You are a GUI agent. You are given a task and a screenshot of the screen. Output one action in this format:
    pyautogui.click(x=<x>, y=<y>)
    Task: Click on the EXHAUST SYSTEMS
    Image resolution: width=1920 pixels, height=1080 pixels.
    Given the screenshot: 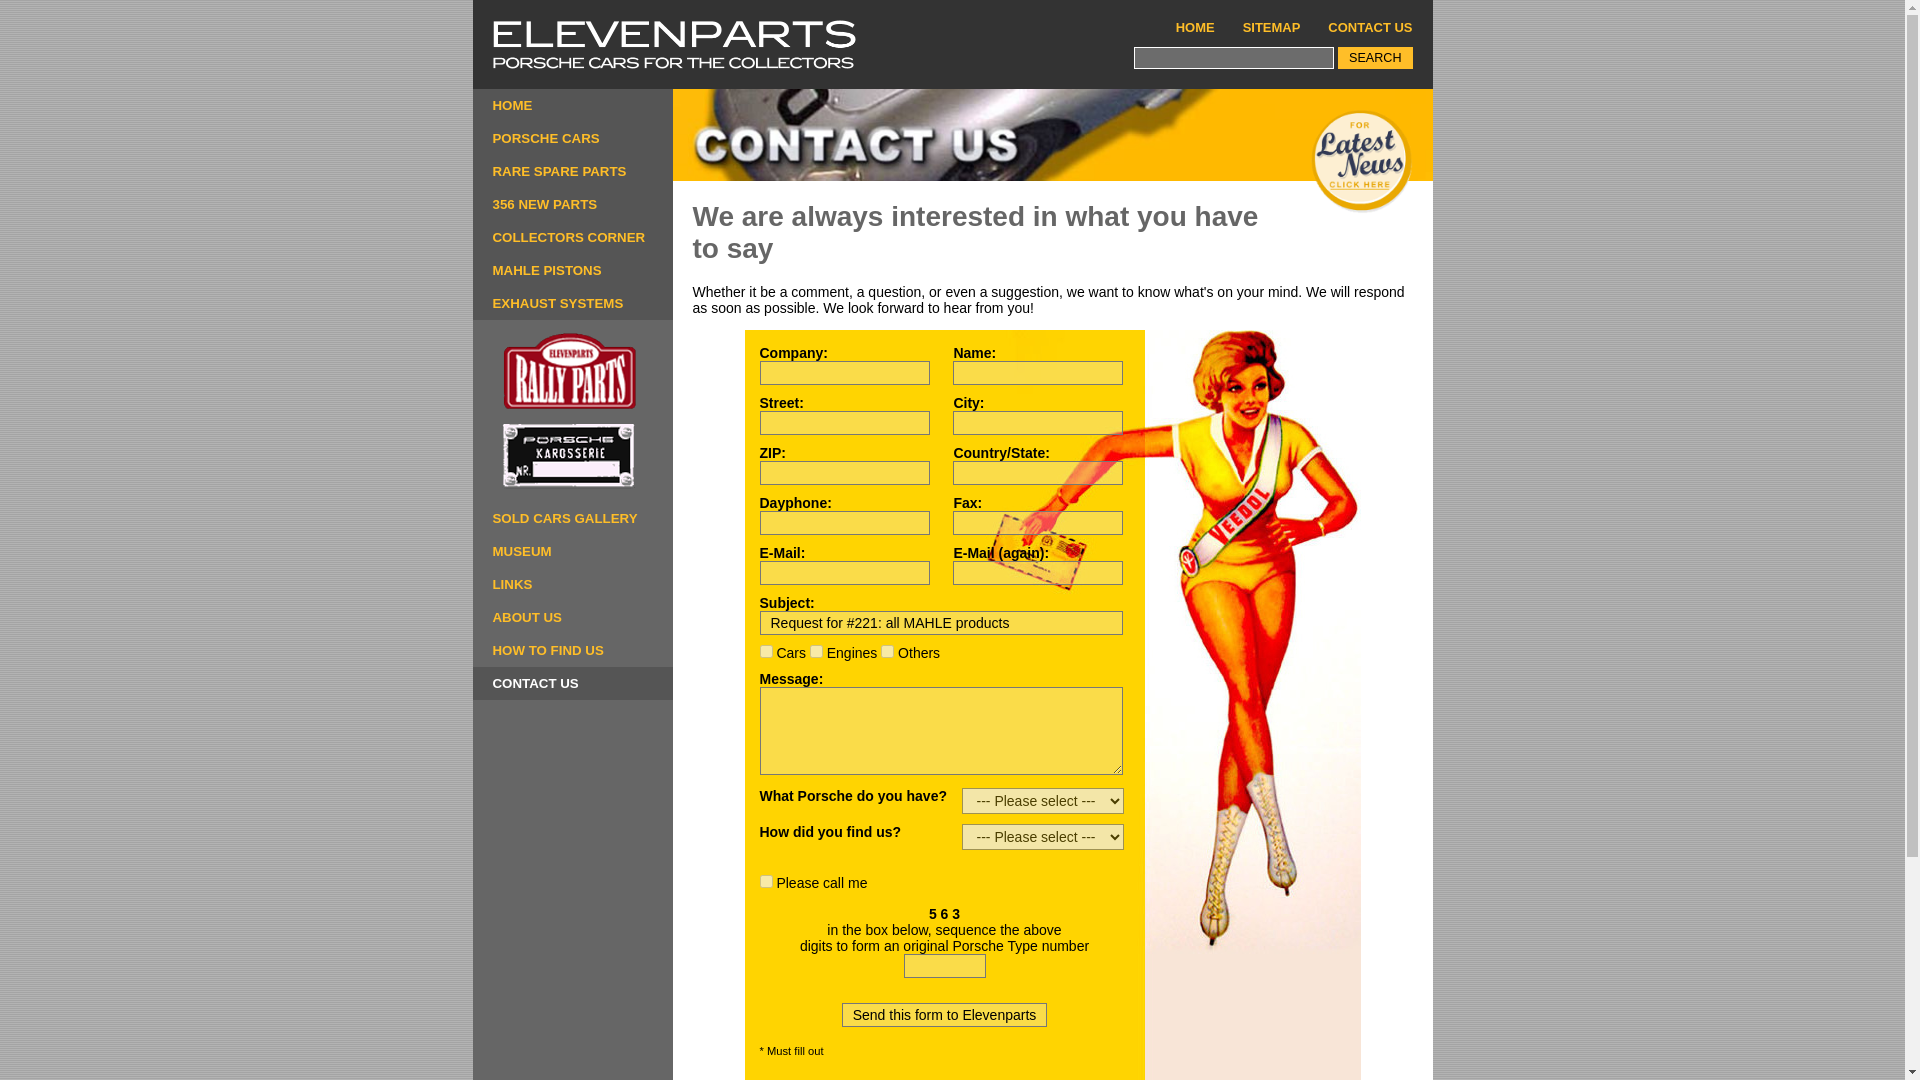 What is the action you would take?
    pyautogui.click(x=572, y=303)
    